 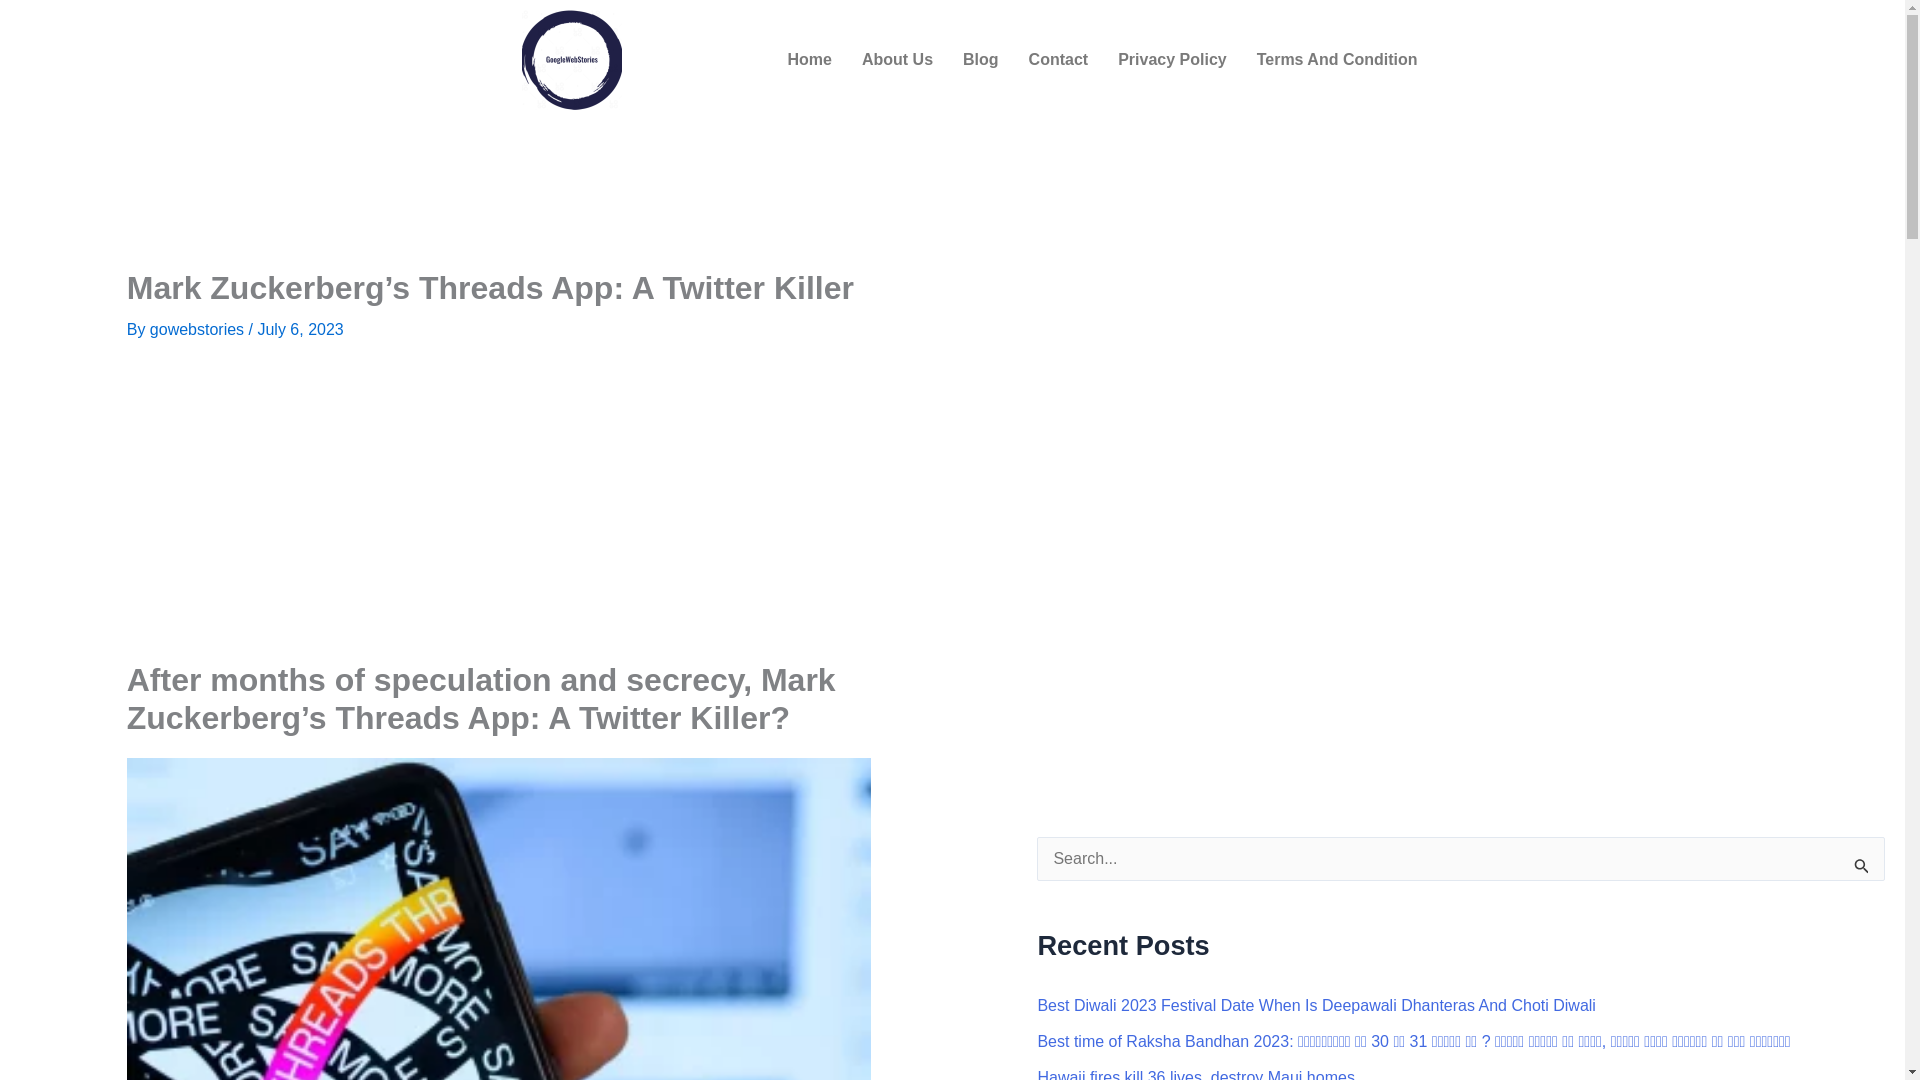 What do you see at coordinates (897, 60) in the screenshot?
I see `About Us` at bounding box center [897, 60].